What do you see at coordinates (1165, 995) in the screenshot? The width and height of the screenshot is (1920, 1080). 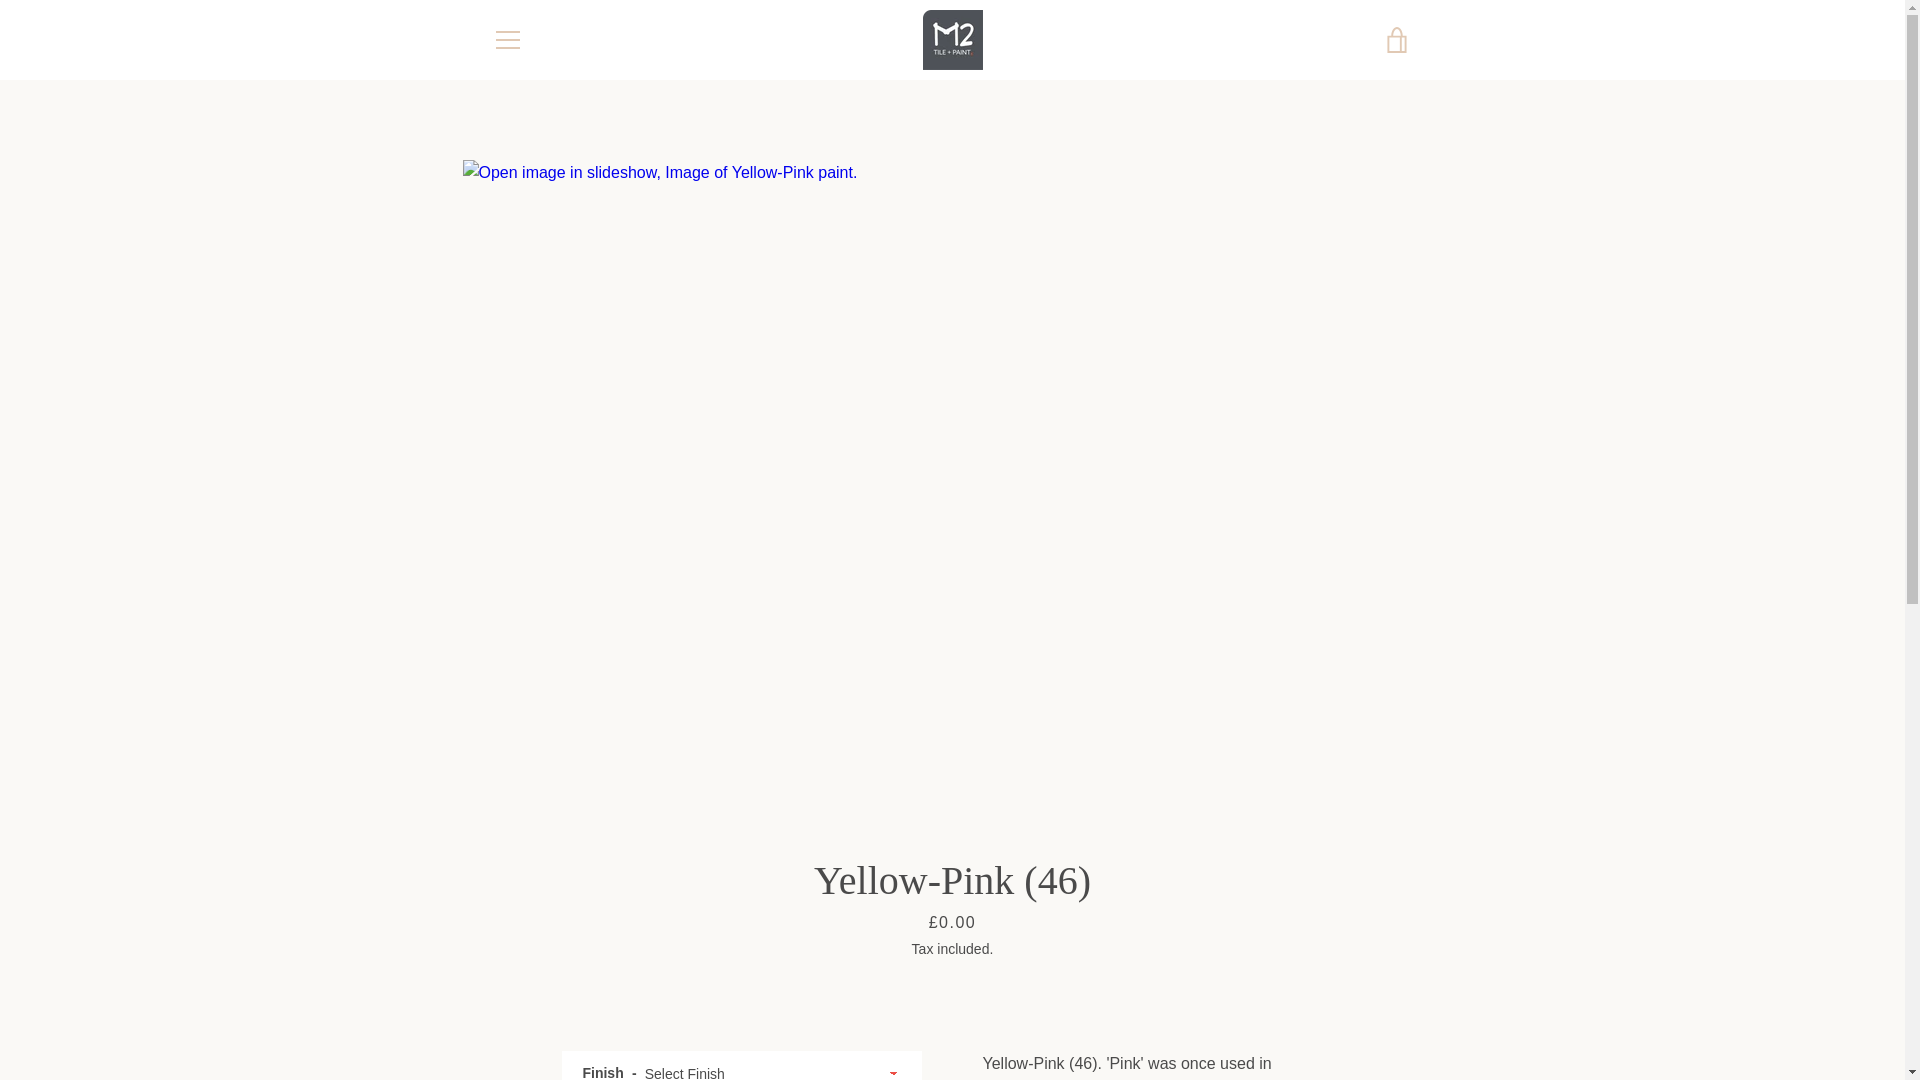 I see `American Express` at bounding box center [1165, 995].